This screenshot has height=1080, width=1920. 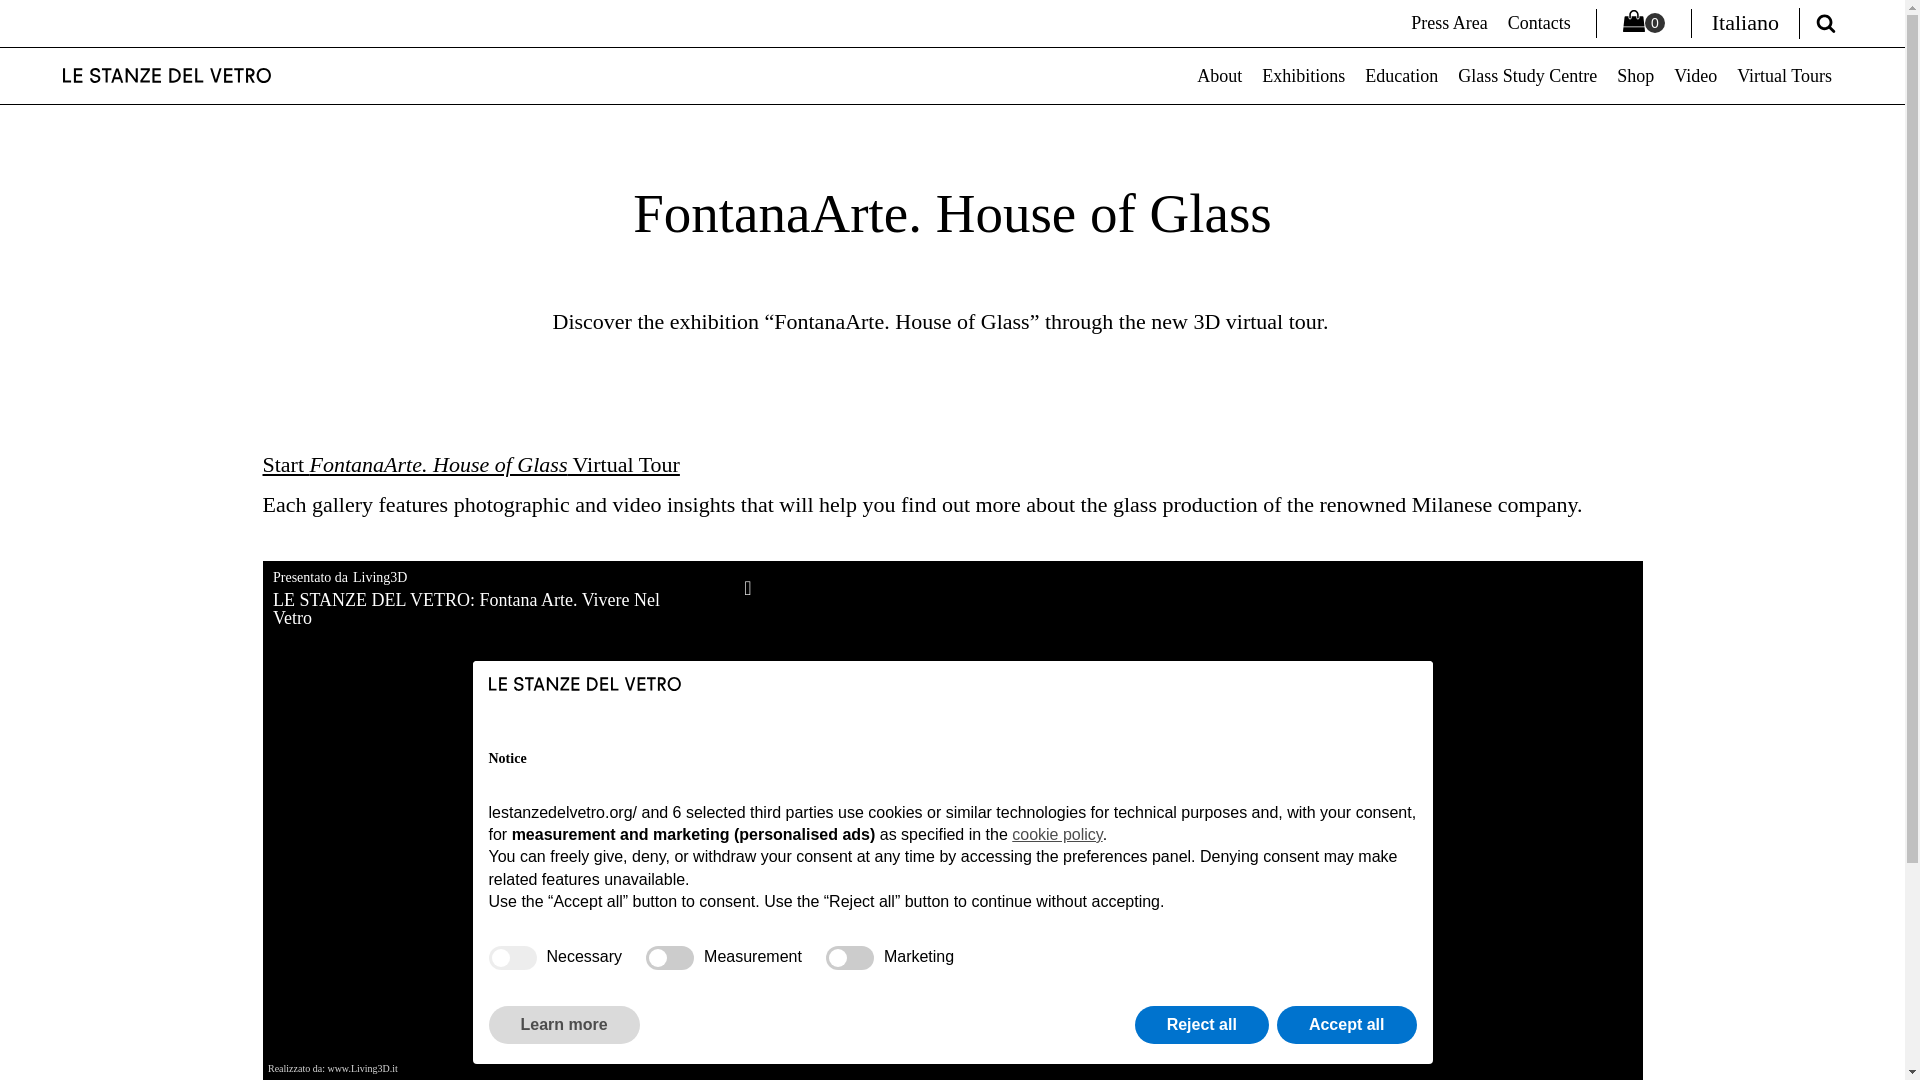 What do you see at coordinates (1538, 23) in the screenshot?
I see `Contacts` at bounding box center [1538, 23].